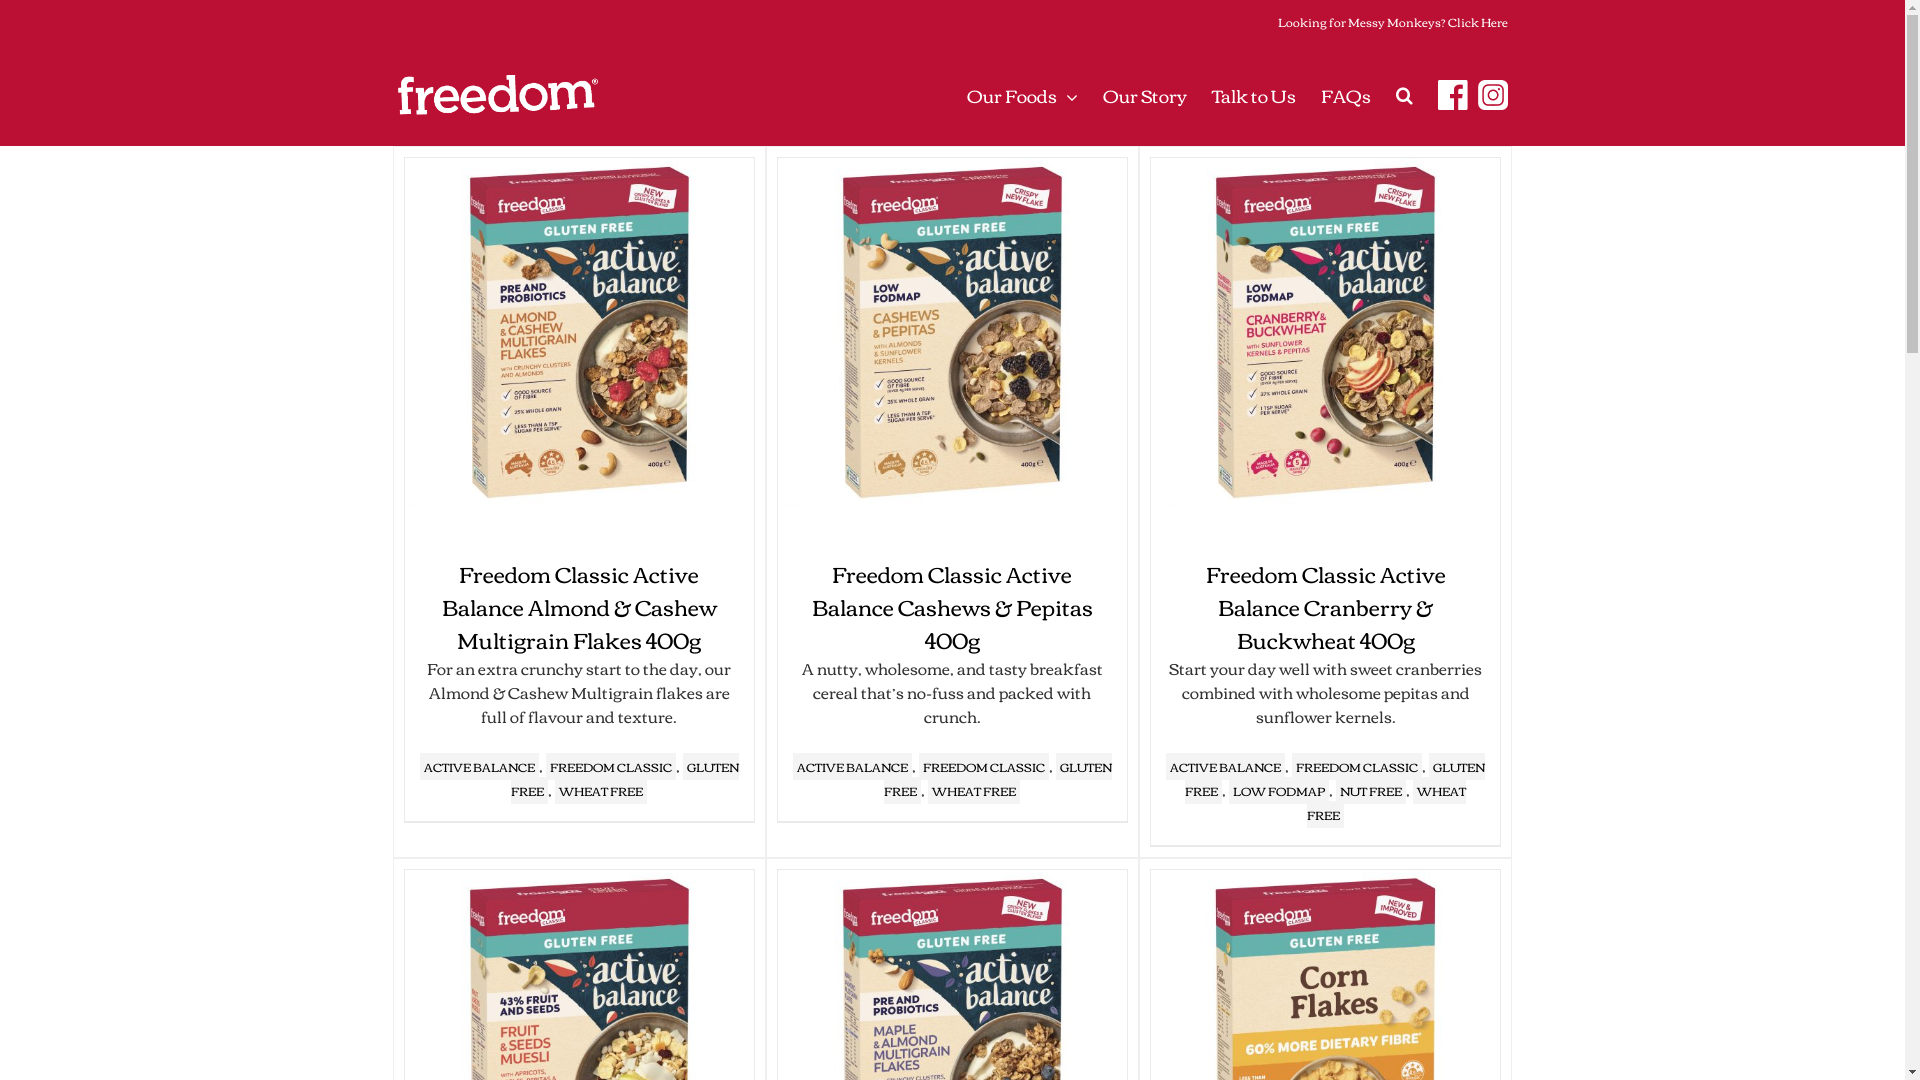  I want to click on ACTIVE BALANCE, so click(1226, 766).